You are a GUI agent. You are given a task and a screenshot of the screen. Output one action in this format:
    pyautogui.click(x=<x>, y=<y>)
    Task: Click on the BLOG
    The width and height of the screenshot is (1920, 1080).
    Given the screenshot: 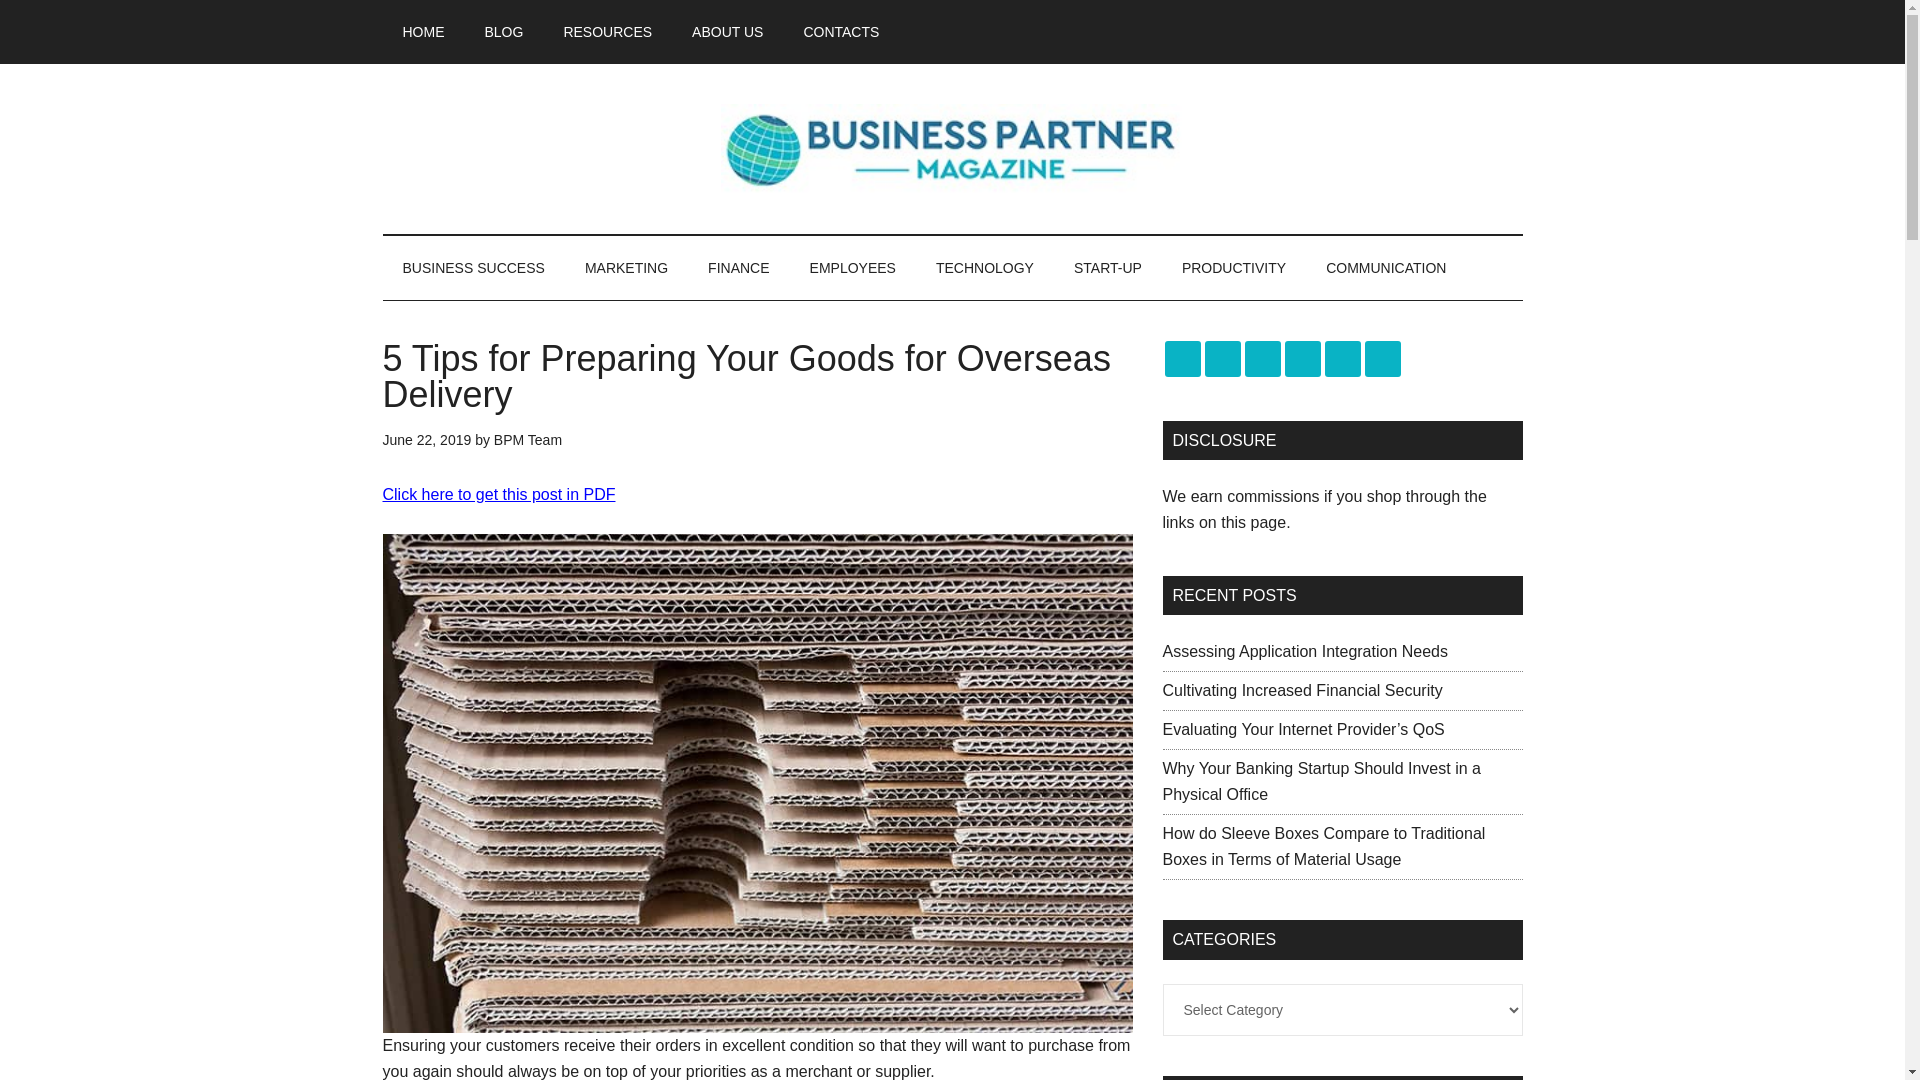 What is the action you would take?
    pyautogui.click(x=504, y=32)
    